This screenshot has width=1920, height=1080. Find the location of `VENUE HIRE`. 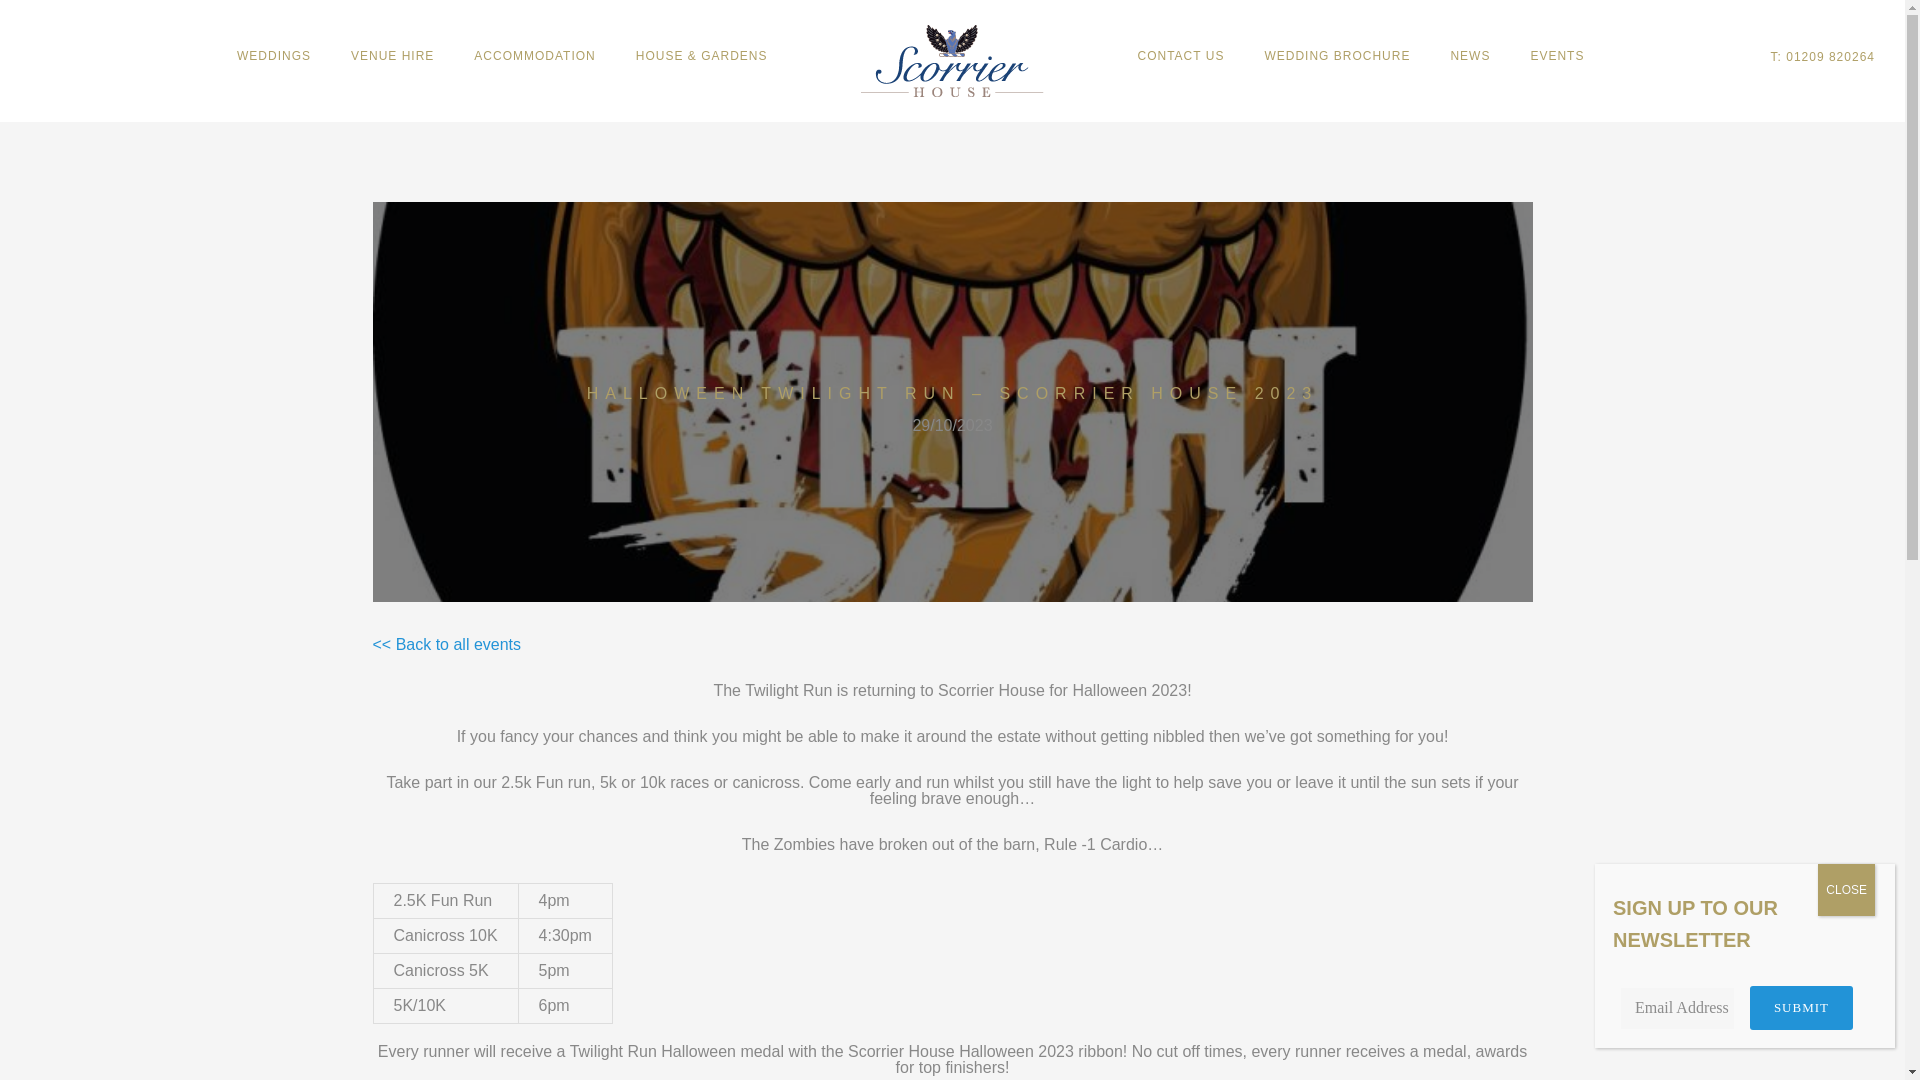

VENUE HIRE is located at coordinates (392, 55).